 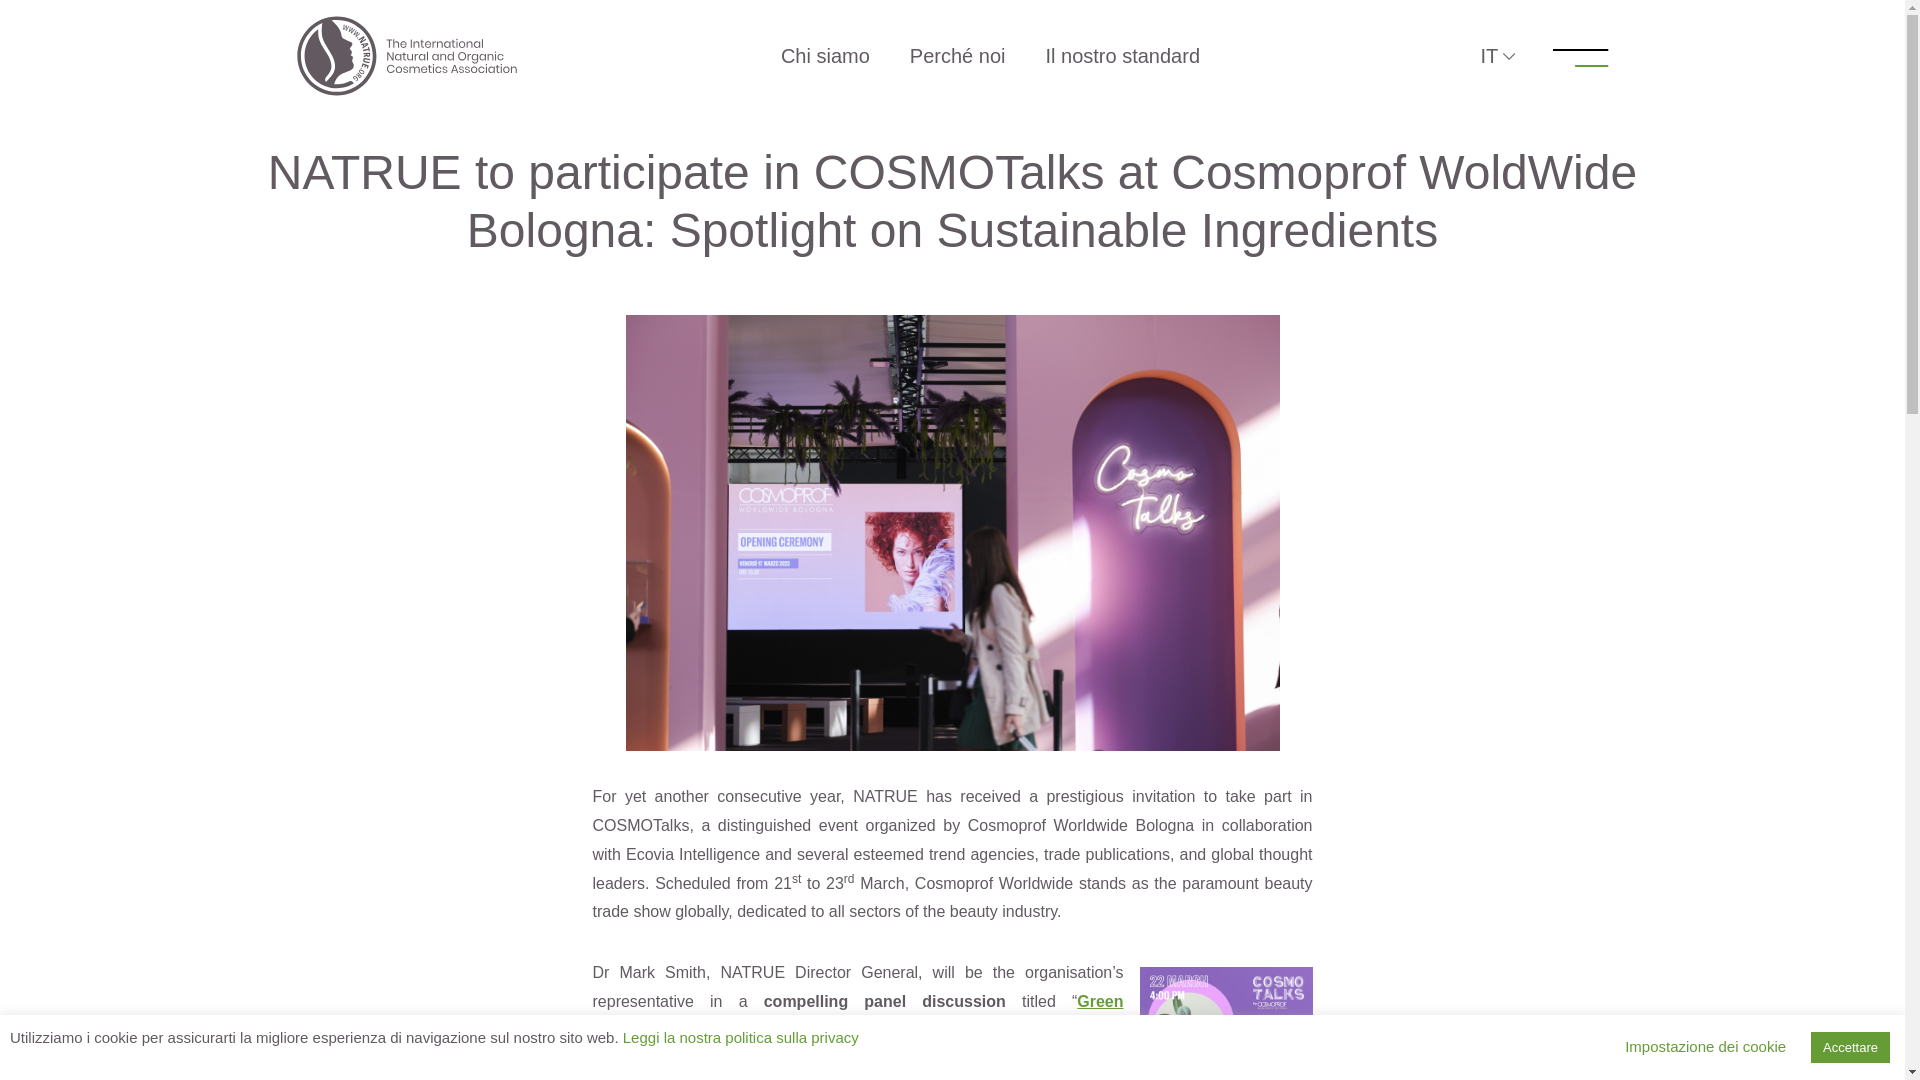 I want to click on Il nostro standard, so click(x=1122, y=56).